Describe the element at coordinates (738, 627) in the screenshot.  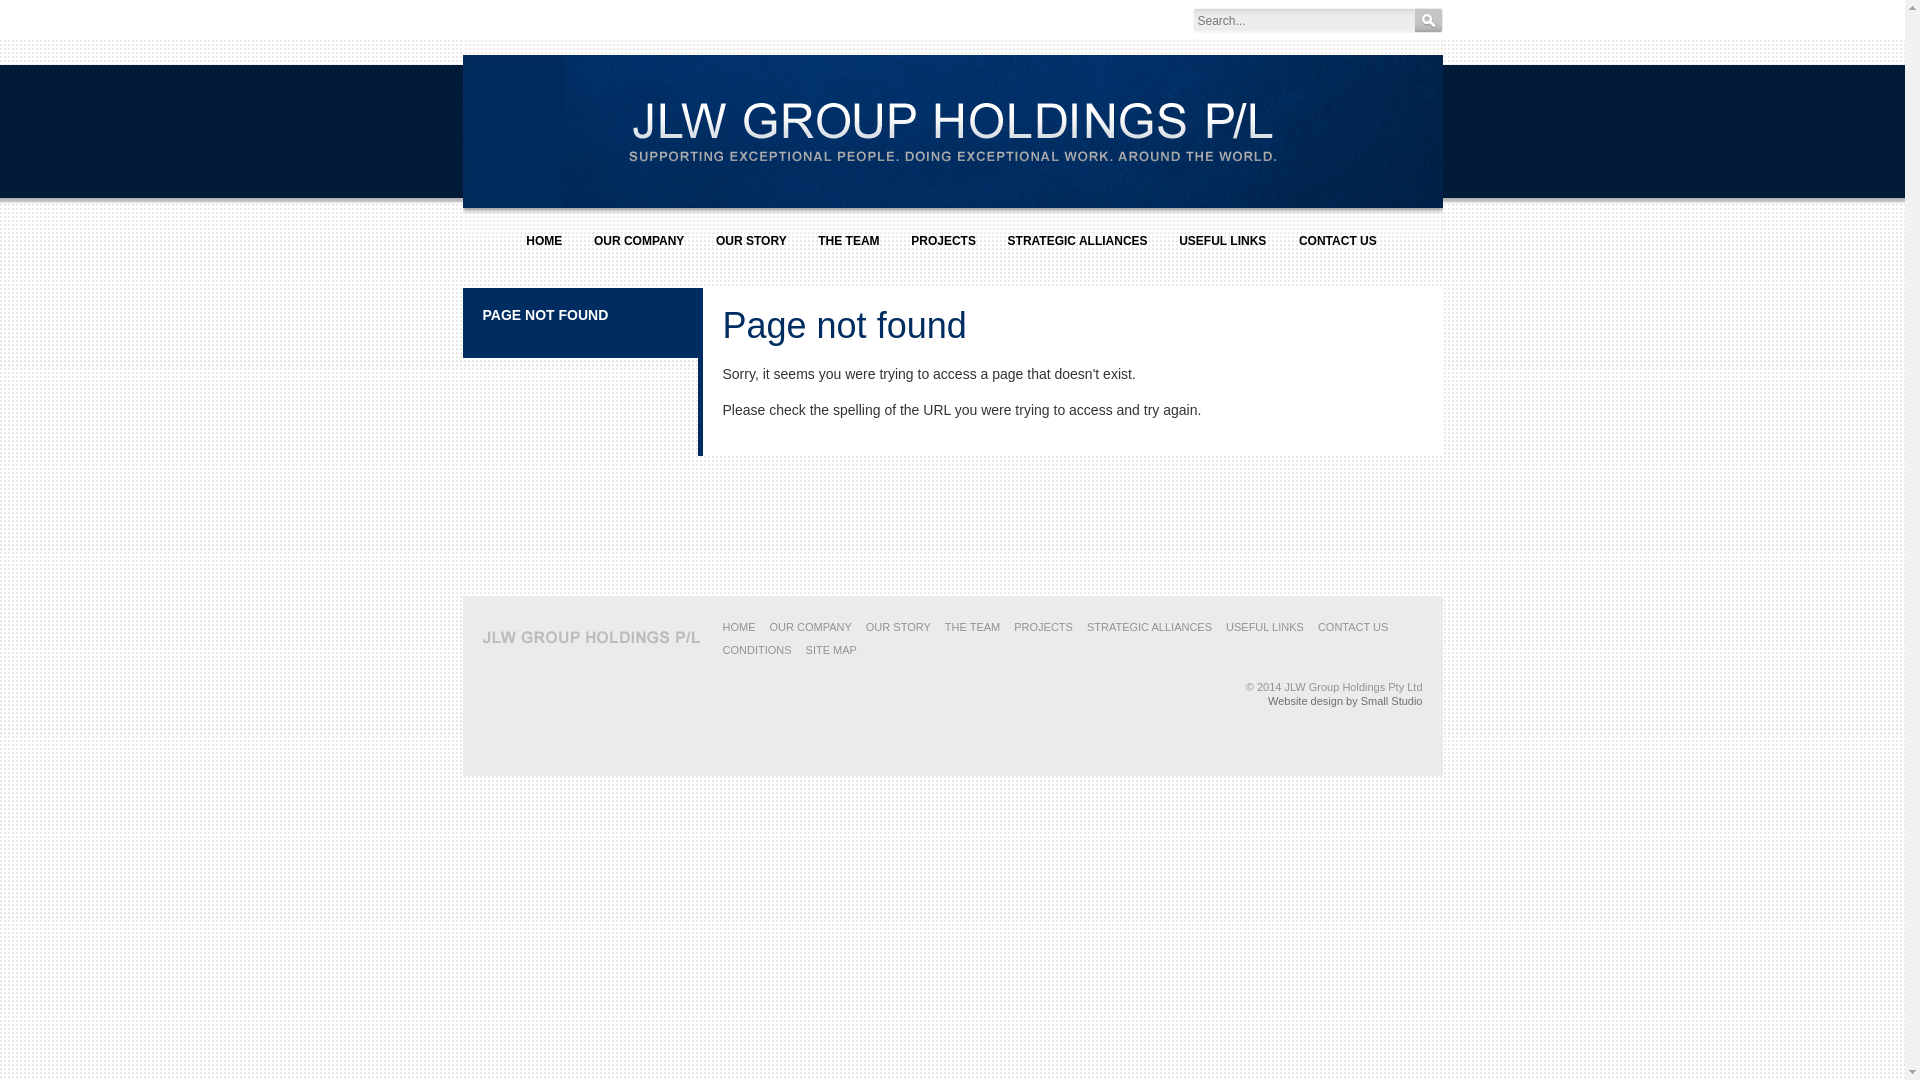
I see `HOME` at that location.